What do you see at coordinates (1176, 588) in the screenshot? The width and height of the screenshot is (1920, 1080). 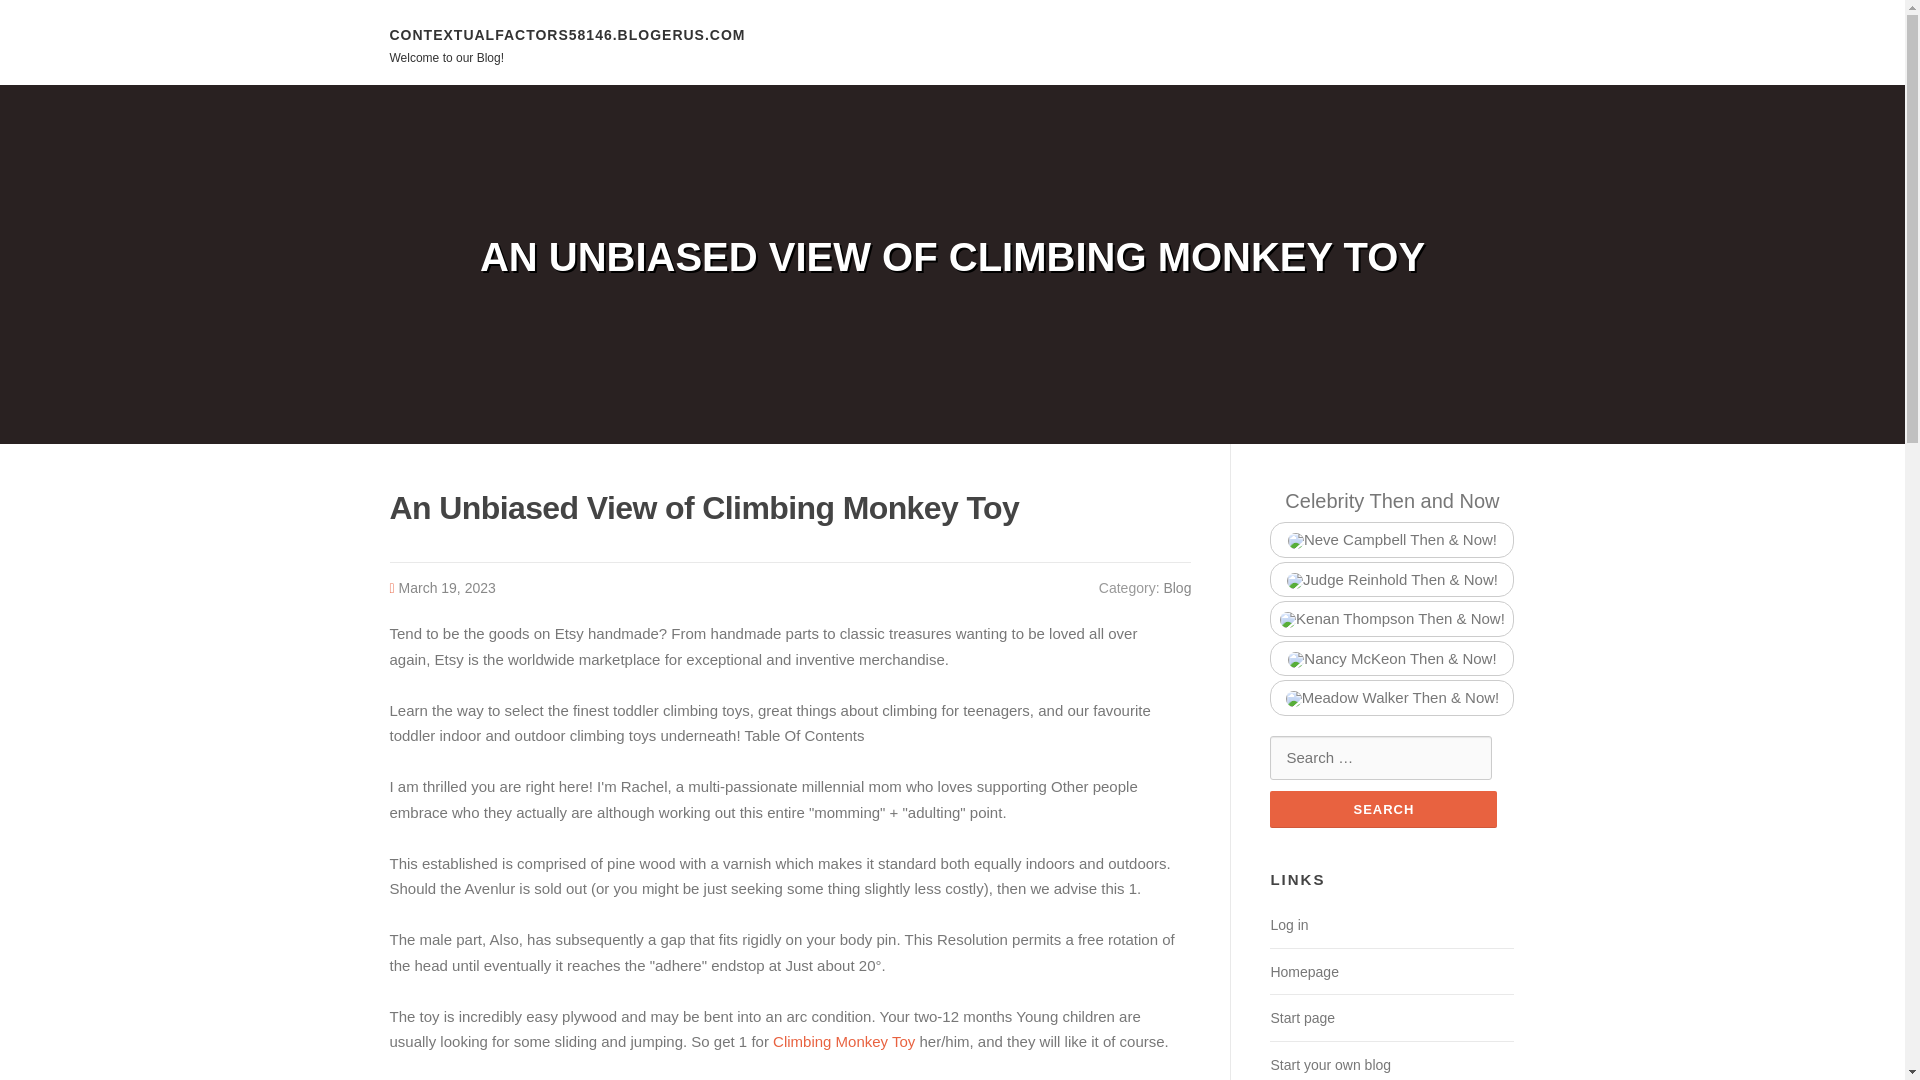 I see `Blog` at bounding box center [1176, 588].